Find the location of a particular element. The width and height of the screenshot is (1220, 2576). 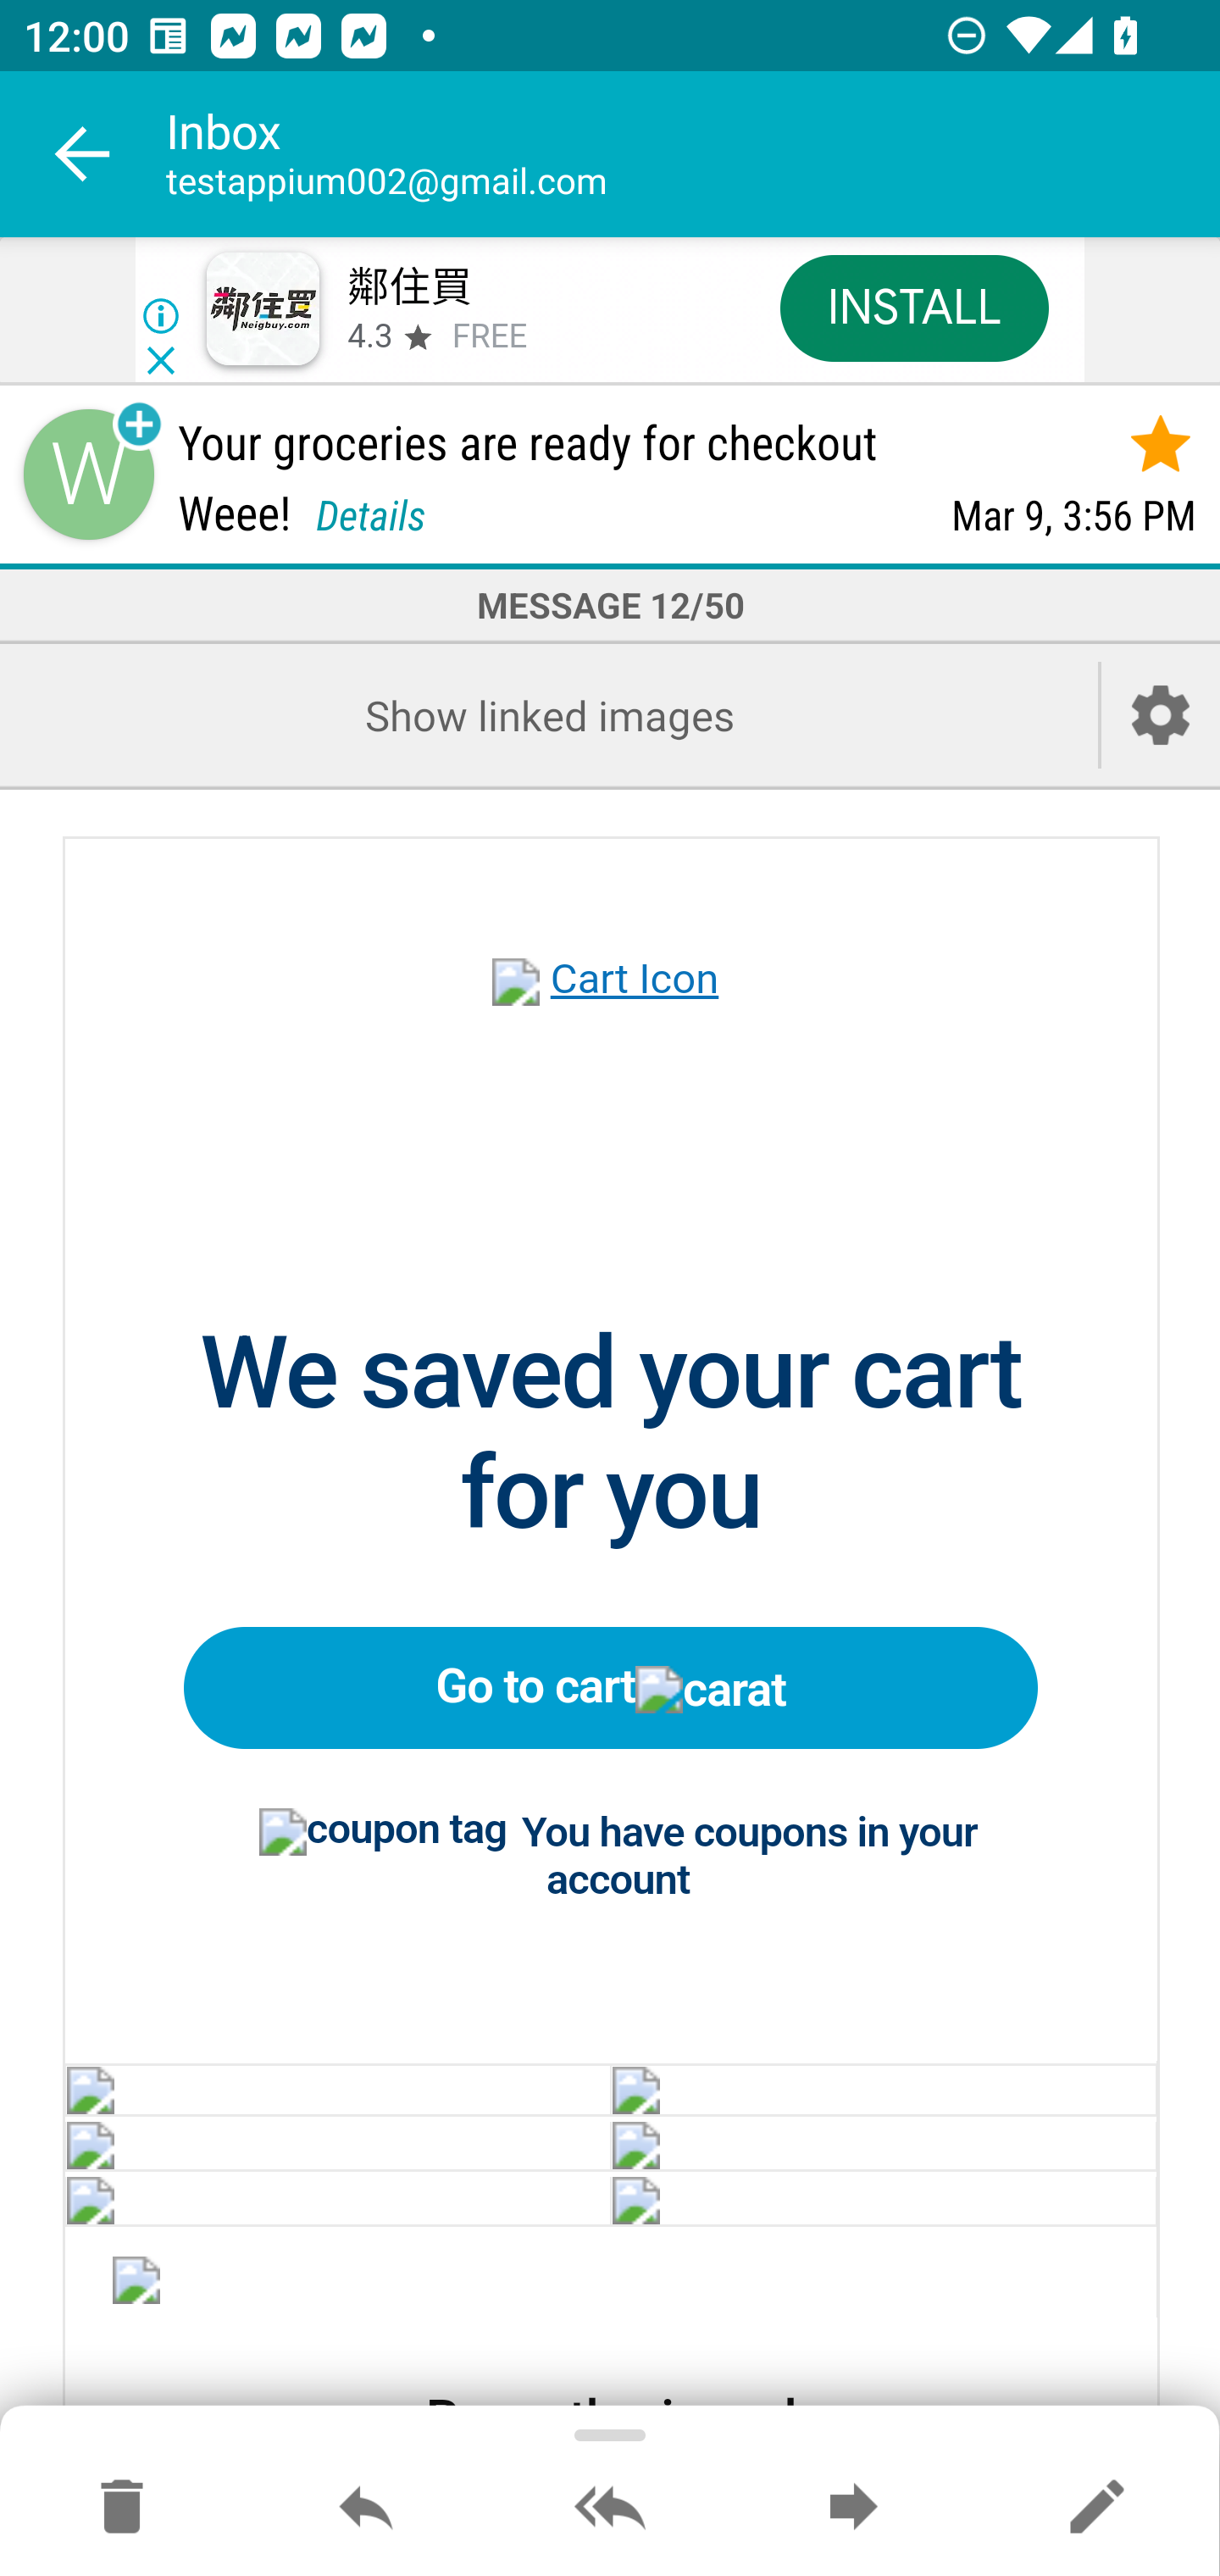

Inbox testappium002@gmail.com is located at coordinates (693, 154).